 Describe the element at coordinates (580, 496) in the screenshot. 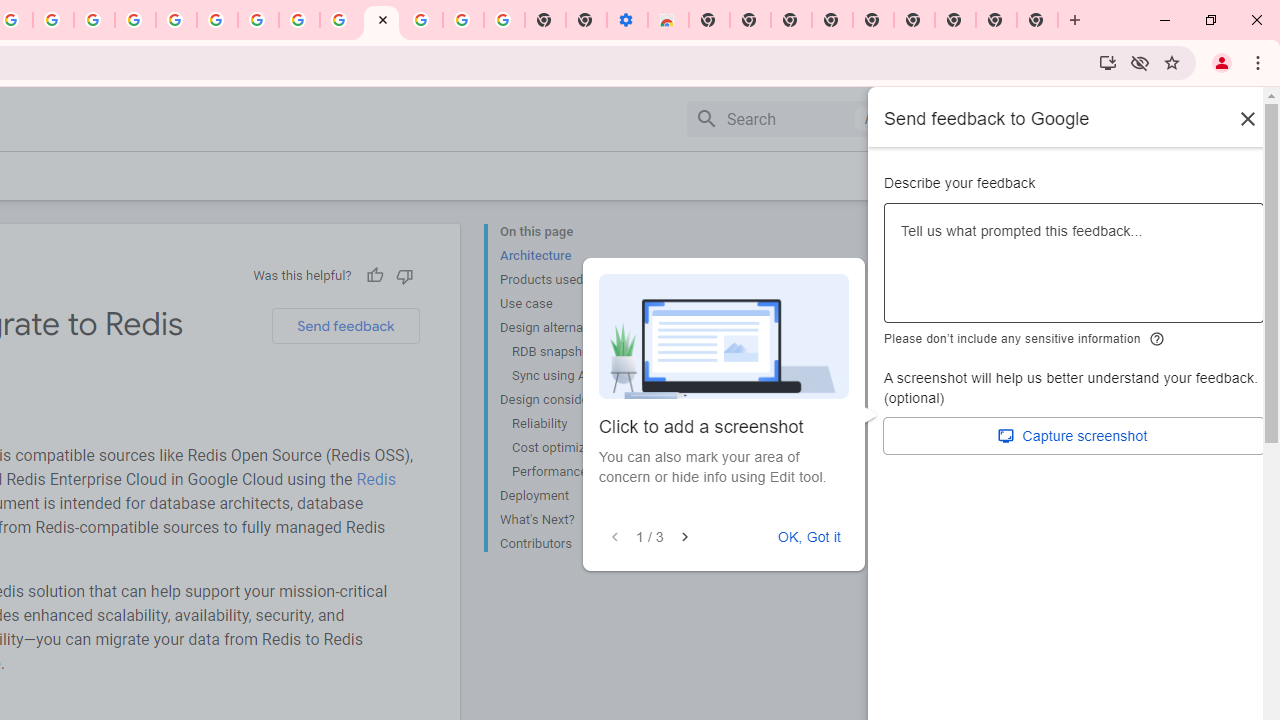

I see `Deployment` at that location.